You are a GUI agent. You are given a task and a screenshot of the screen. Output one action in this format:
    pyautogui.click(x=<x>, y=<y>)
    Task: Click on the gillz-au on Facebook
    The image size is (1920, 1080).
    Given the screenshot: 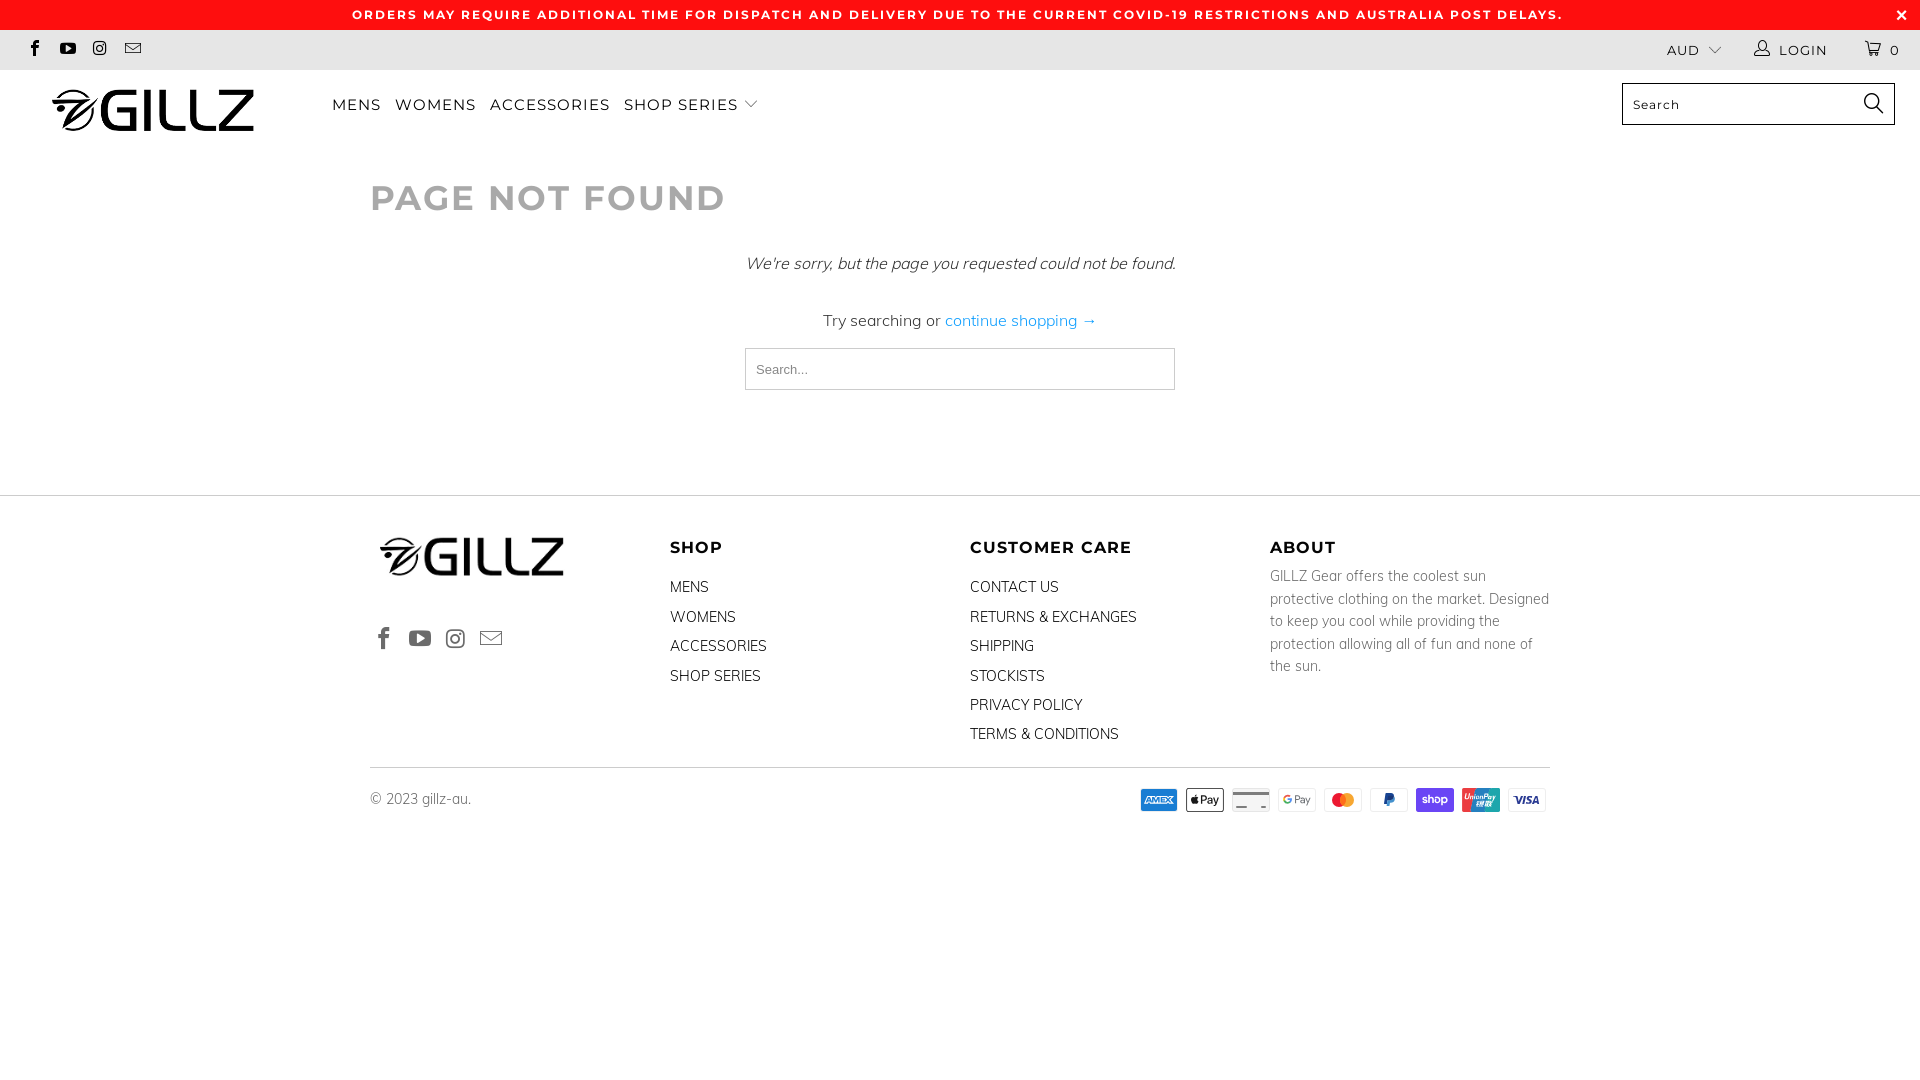 What is the action you would take?
    pyautogui.click(x=34, y=50)
    